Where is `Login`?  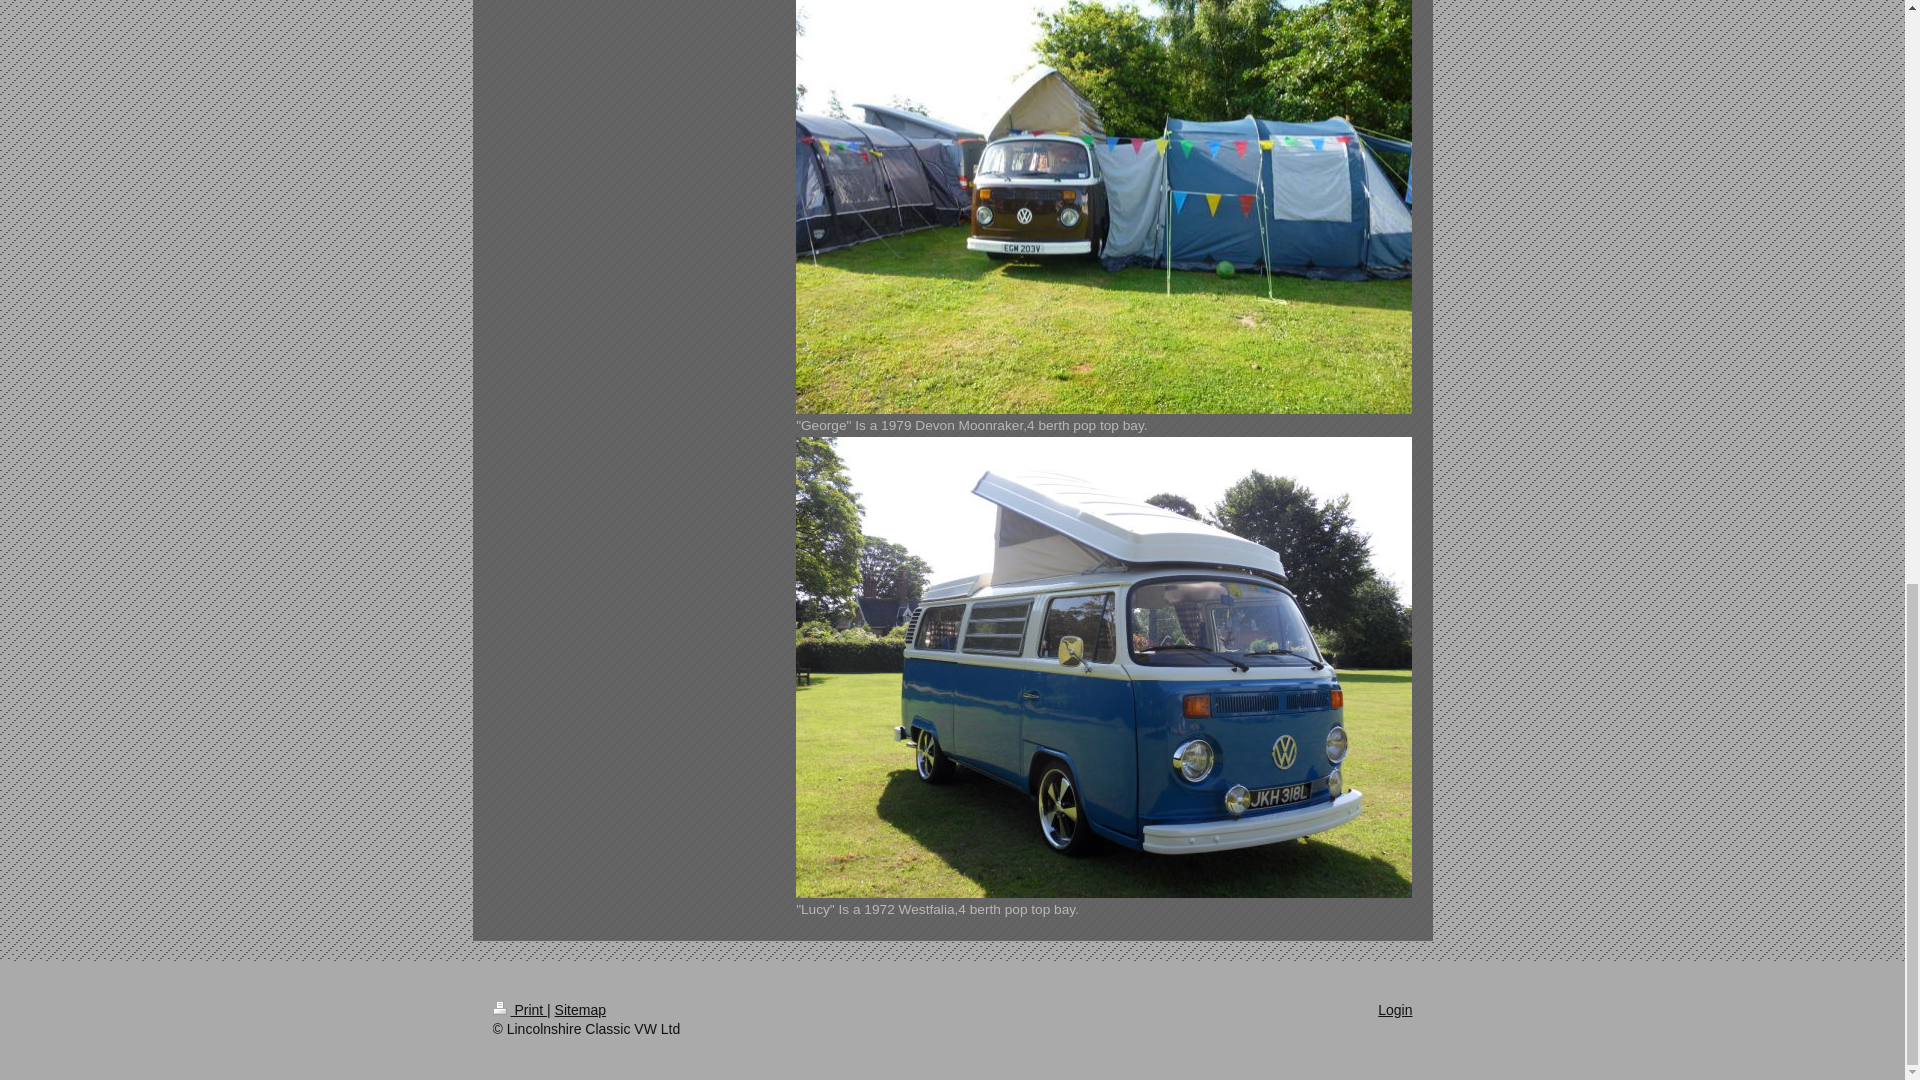 Login is located at coordinates (1394, 1010).